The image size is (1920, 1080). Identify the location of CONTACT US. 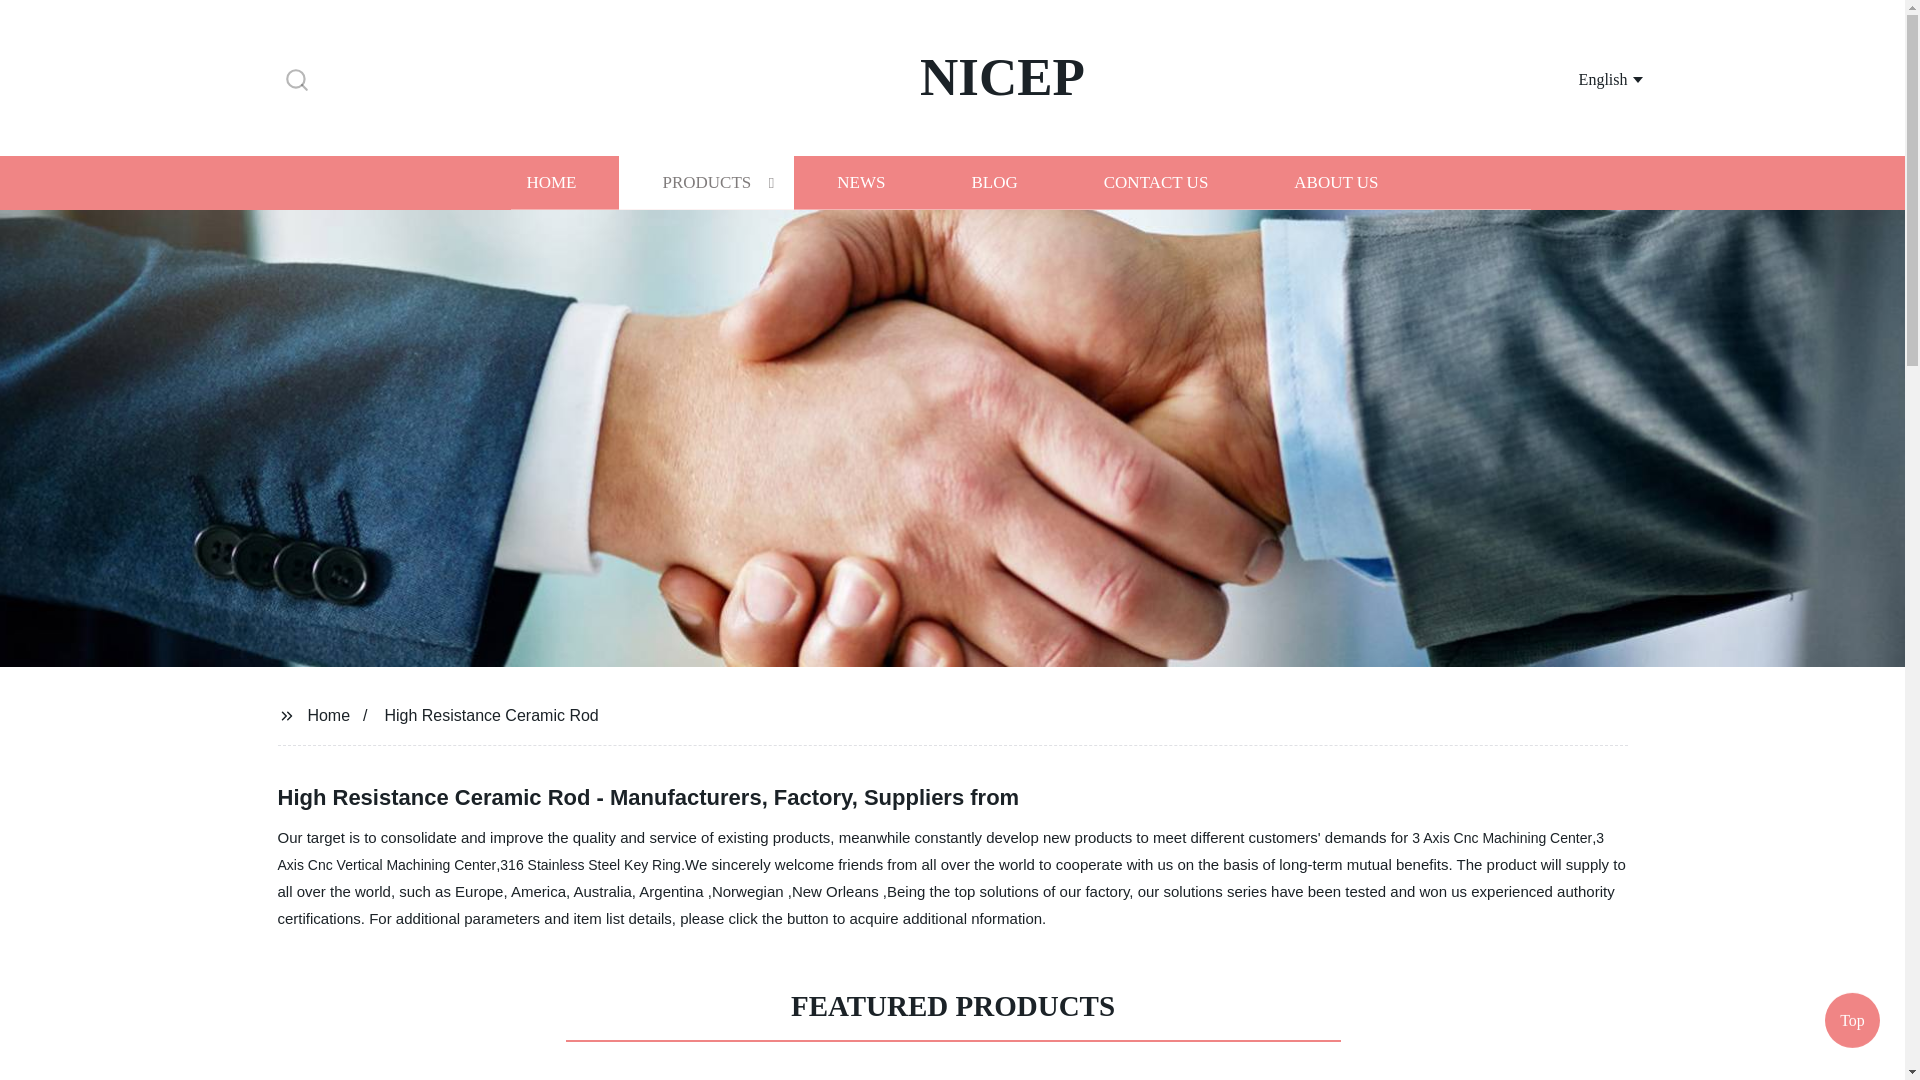
(1156, 182).